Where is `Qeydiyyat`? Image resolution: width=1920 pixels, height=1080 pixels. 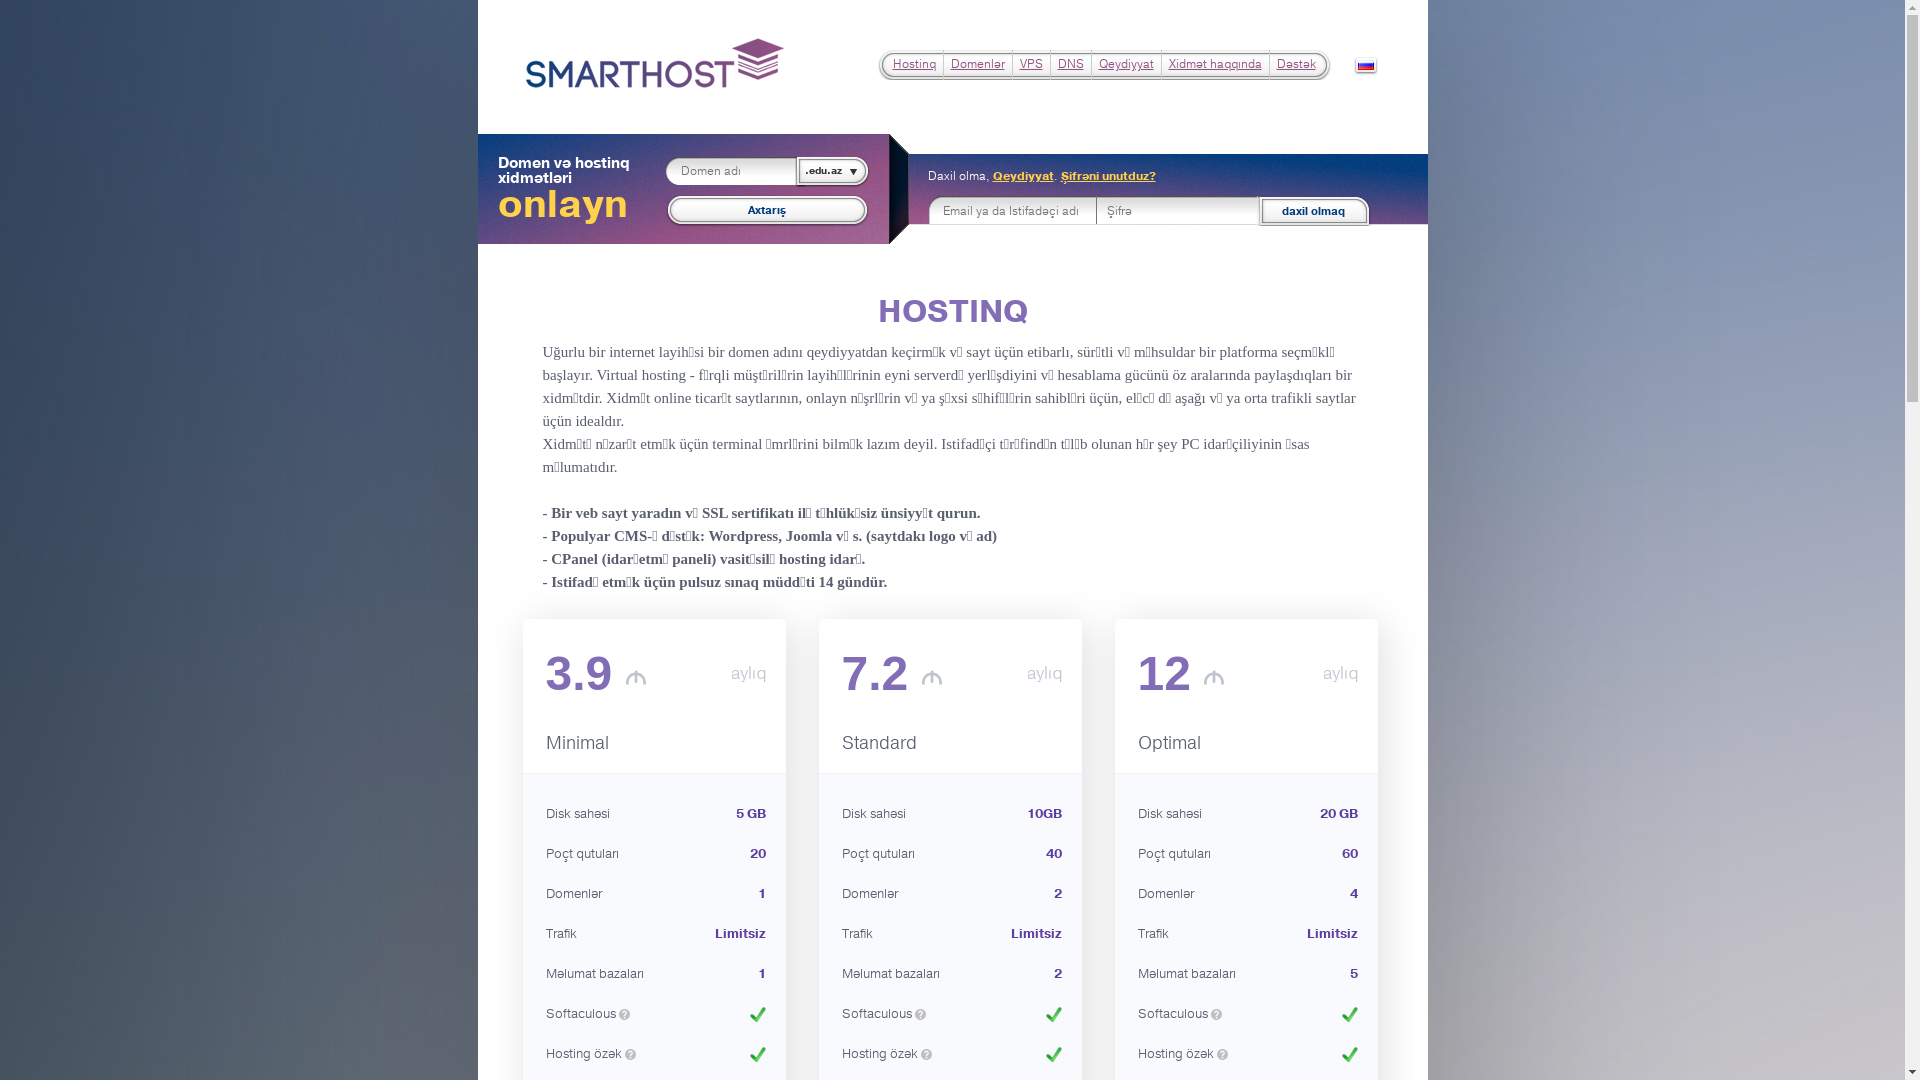 Qeydiyyat is located at coordinates (1126, 64).